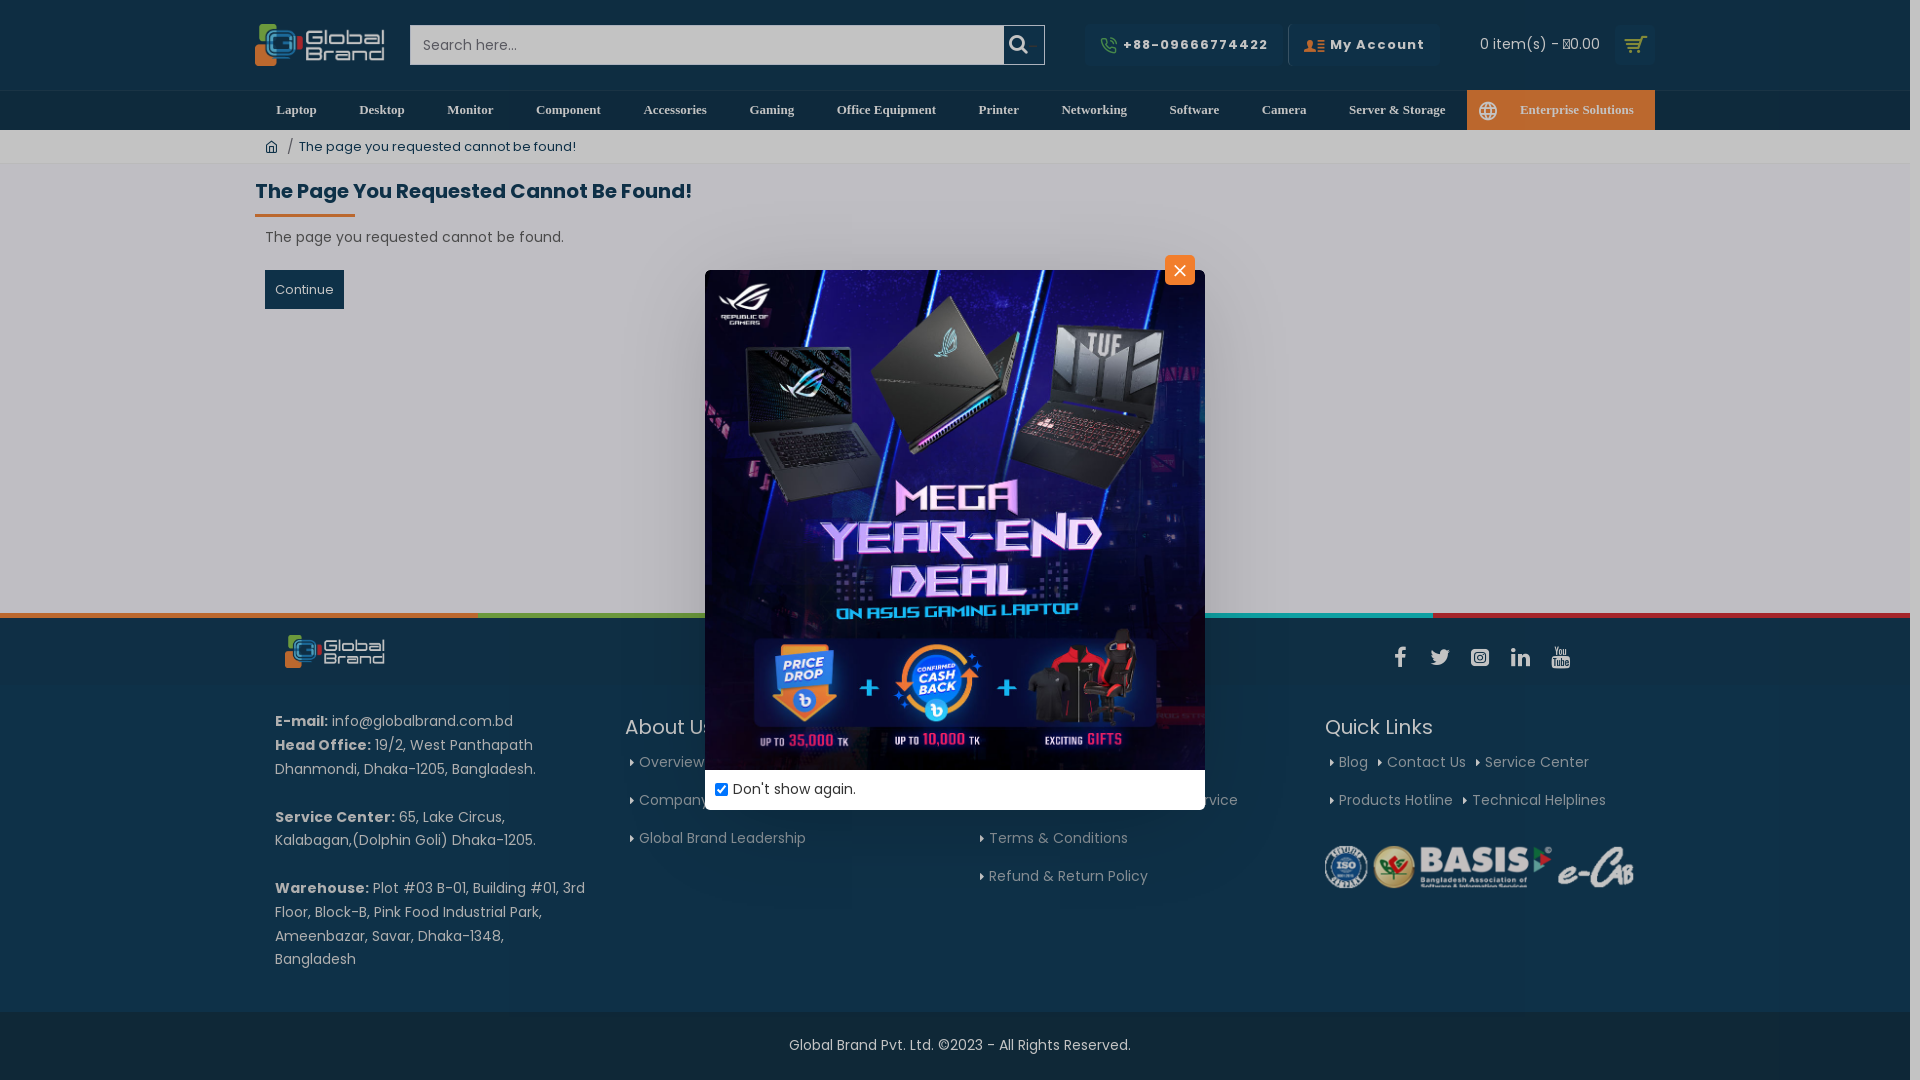 The image size is (1920, 1080). Describe the element at coordinates (998, 110) in the screenshot. I see `Printer` at that location.